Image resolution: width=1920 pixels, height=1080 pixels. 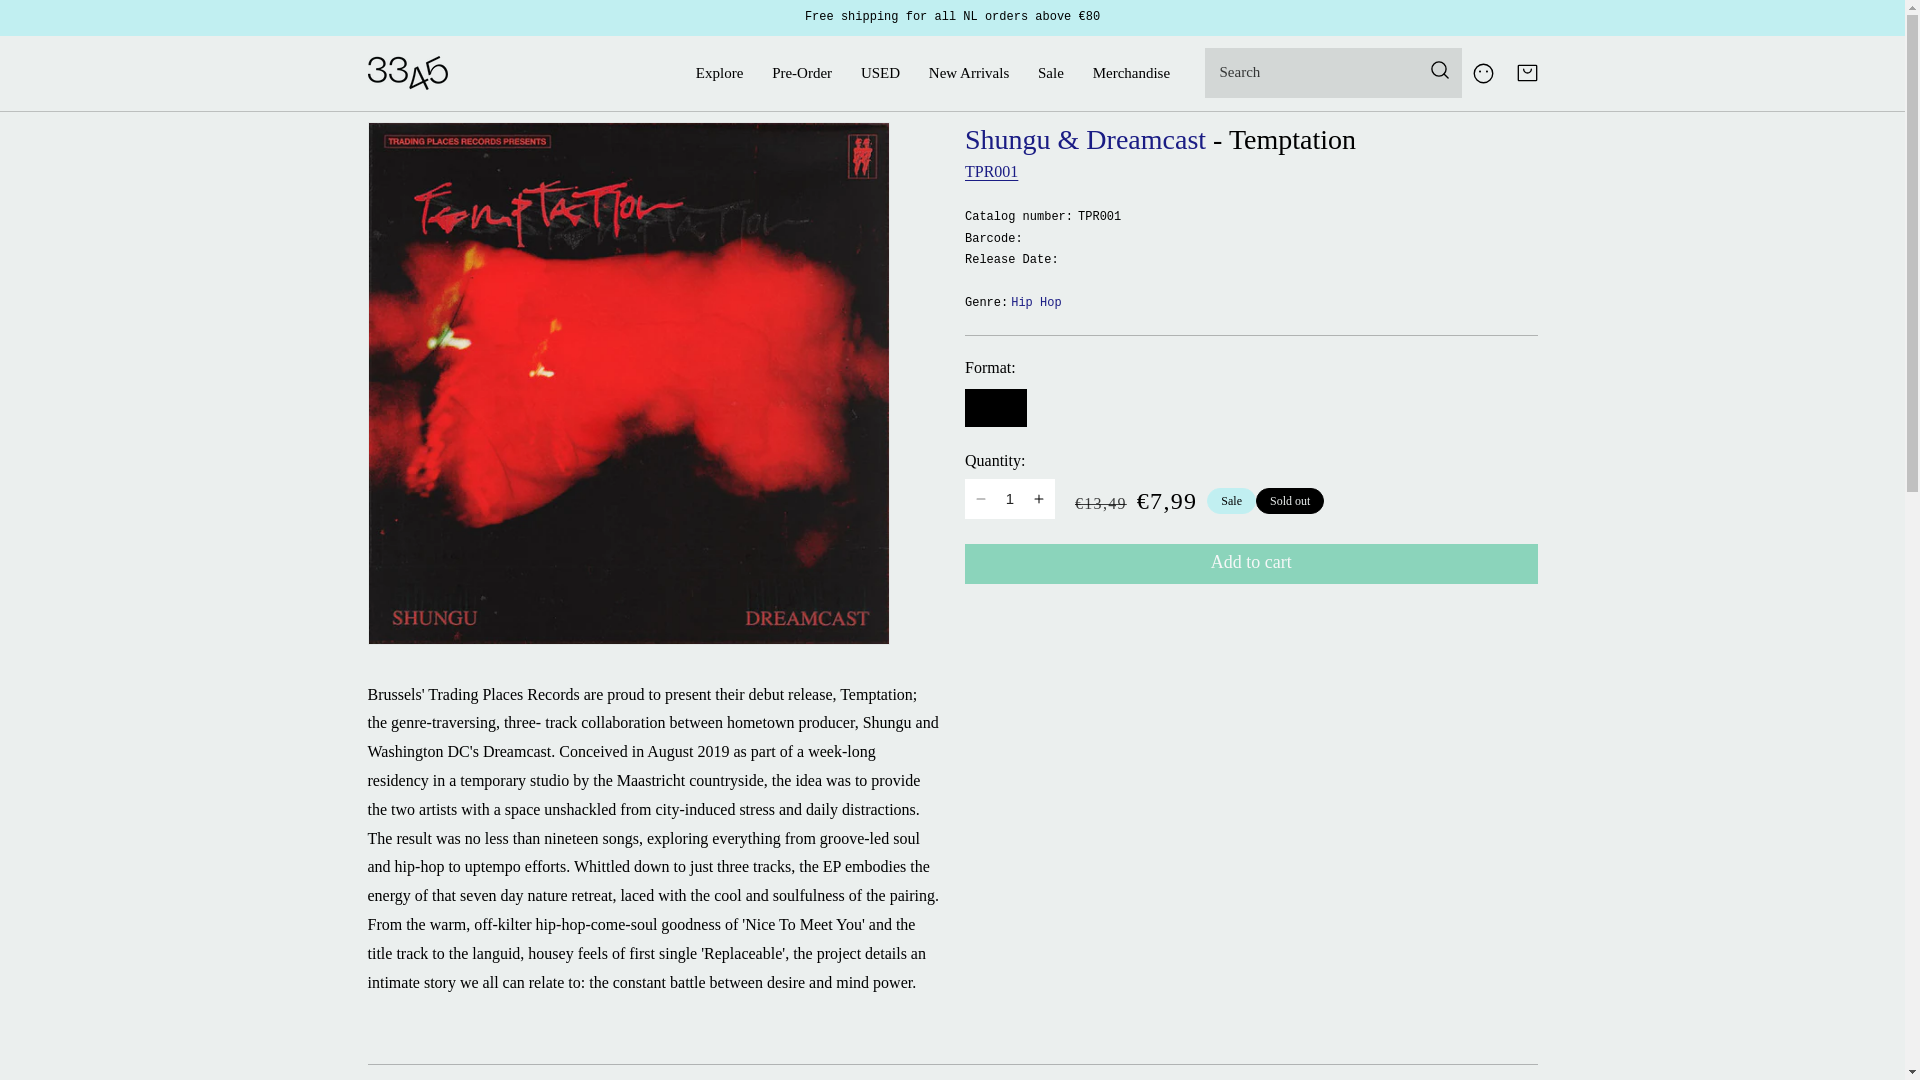 What do you see at coordinates (991, 172) in the screenshot?
I see `TPR001` at bounding box center [991, 172].